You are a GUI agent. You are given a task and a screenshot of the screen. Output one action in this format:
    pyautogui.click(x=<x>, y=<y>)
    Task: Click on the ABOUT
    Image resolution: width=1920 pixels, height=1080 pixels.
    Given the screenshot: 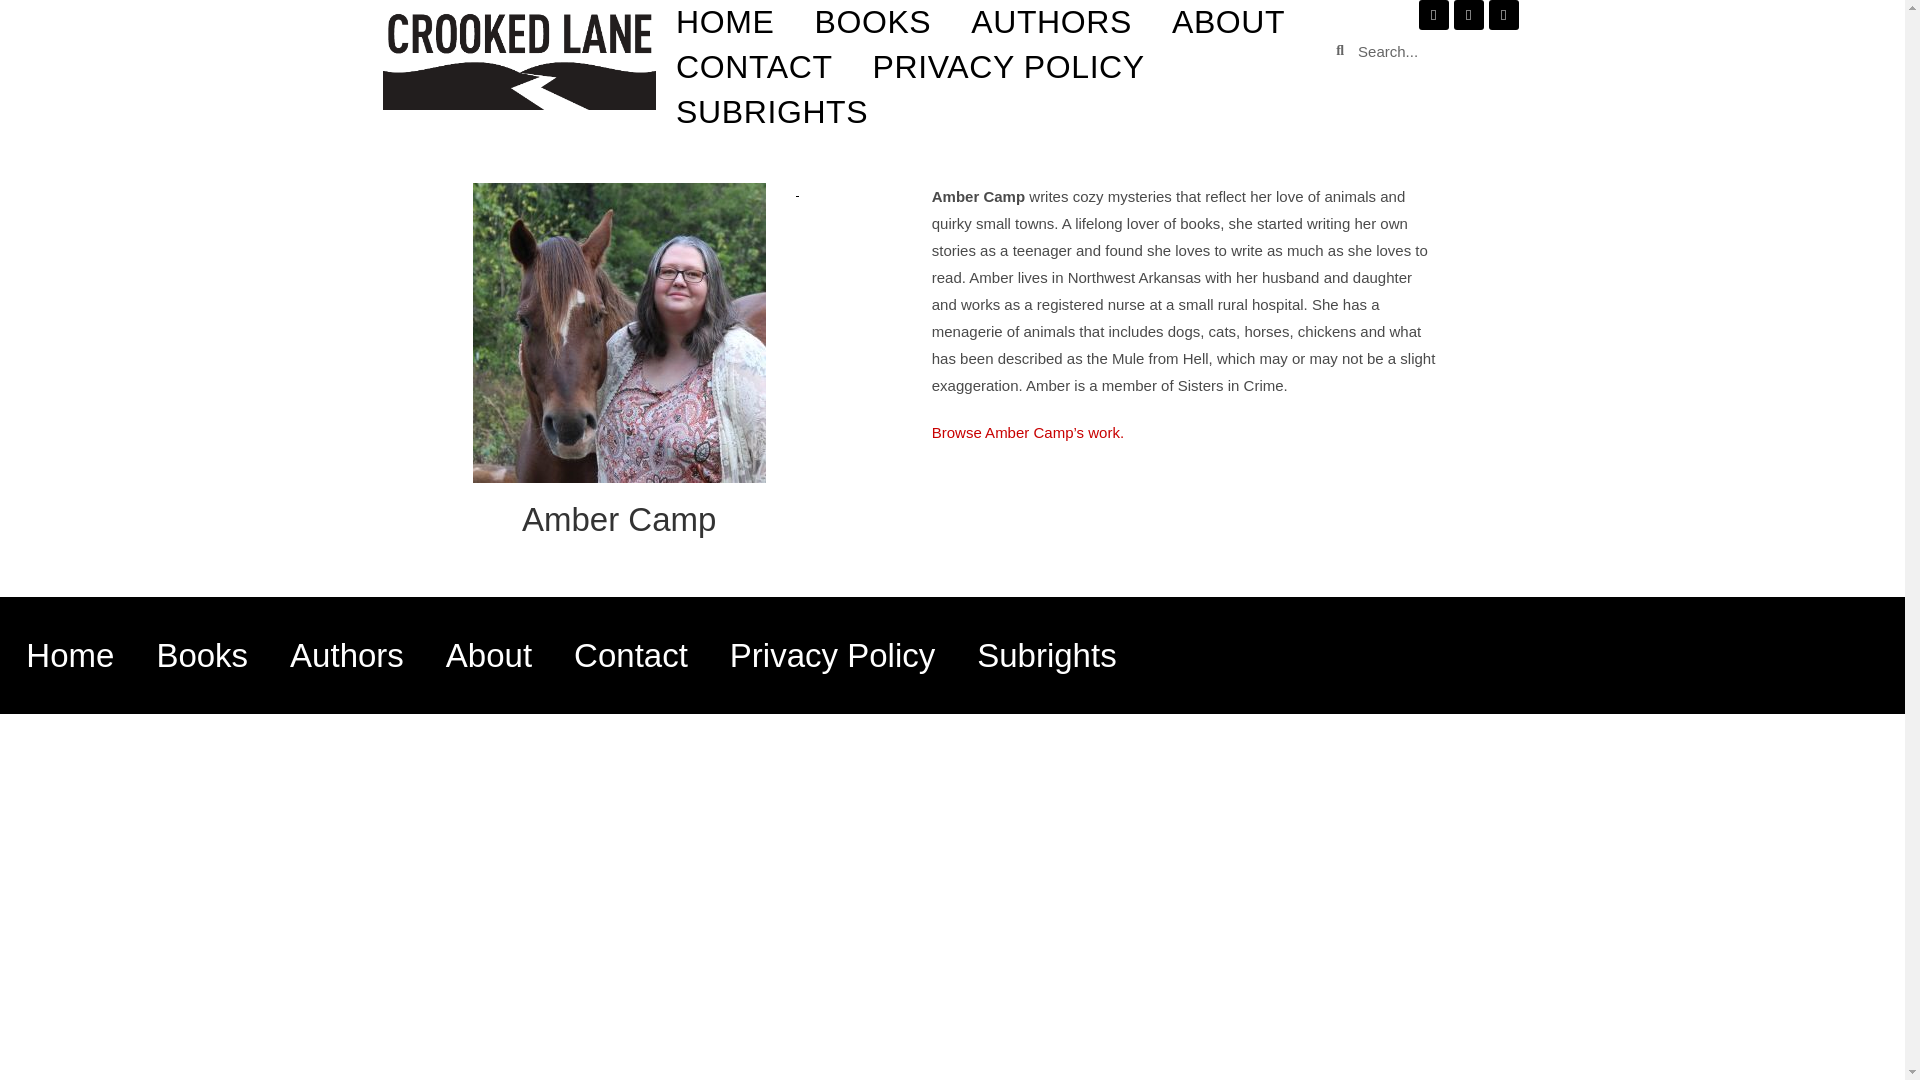 What is the action you would take?
    pyautogui.click(x=1228, y=22)
    